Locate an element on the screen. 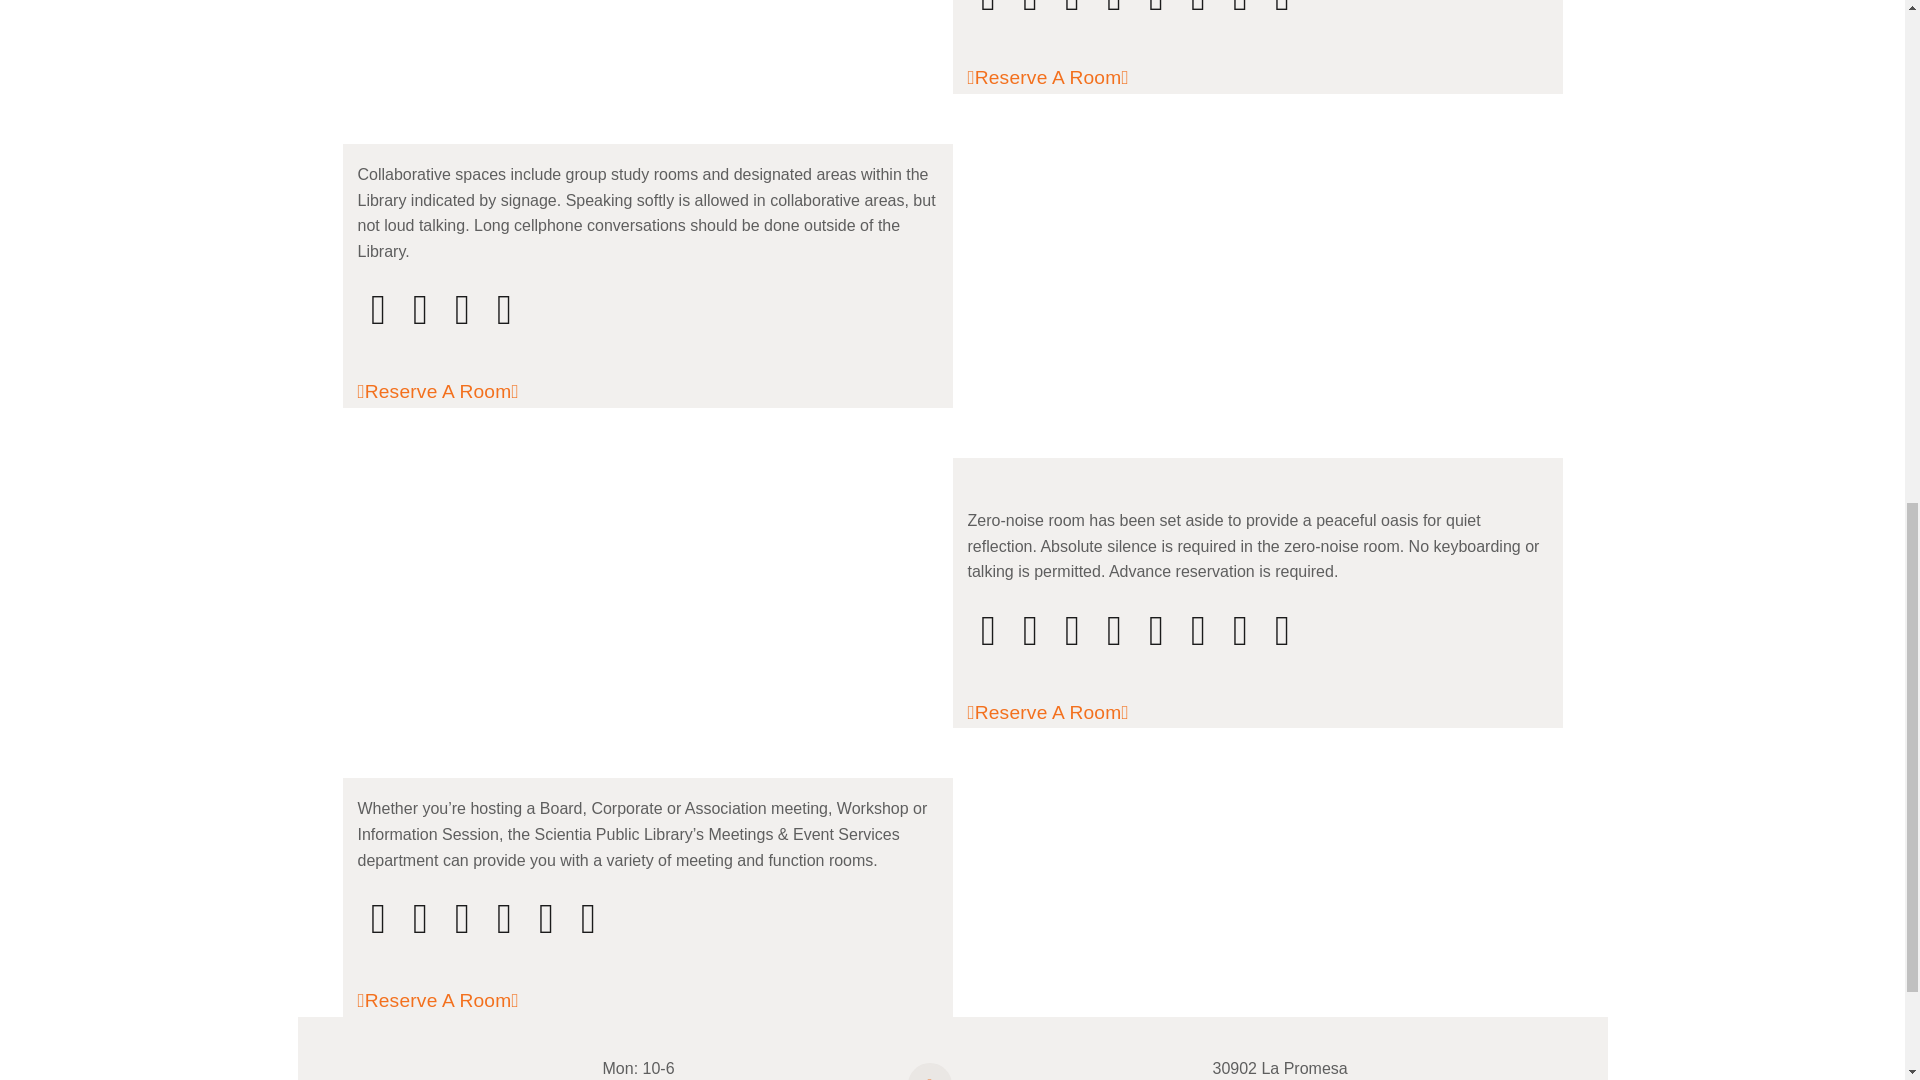 The image size is (1920, 1080). Reserve A Room is located at coordinates (456, 391).